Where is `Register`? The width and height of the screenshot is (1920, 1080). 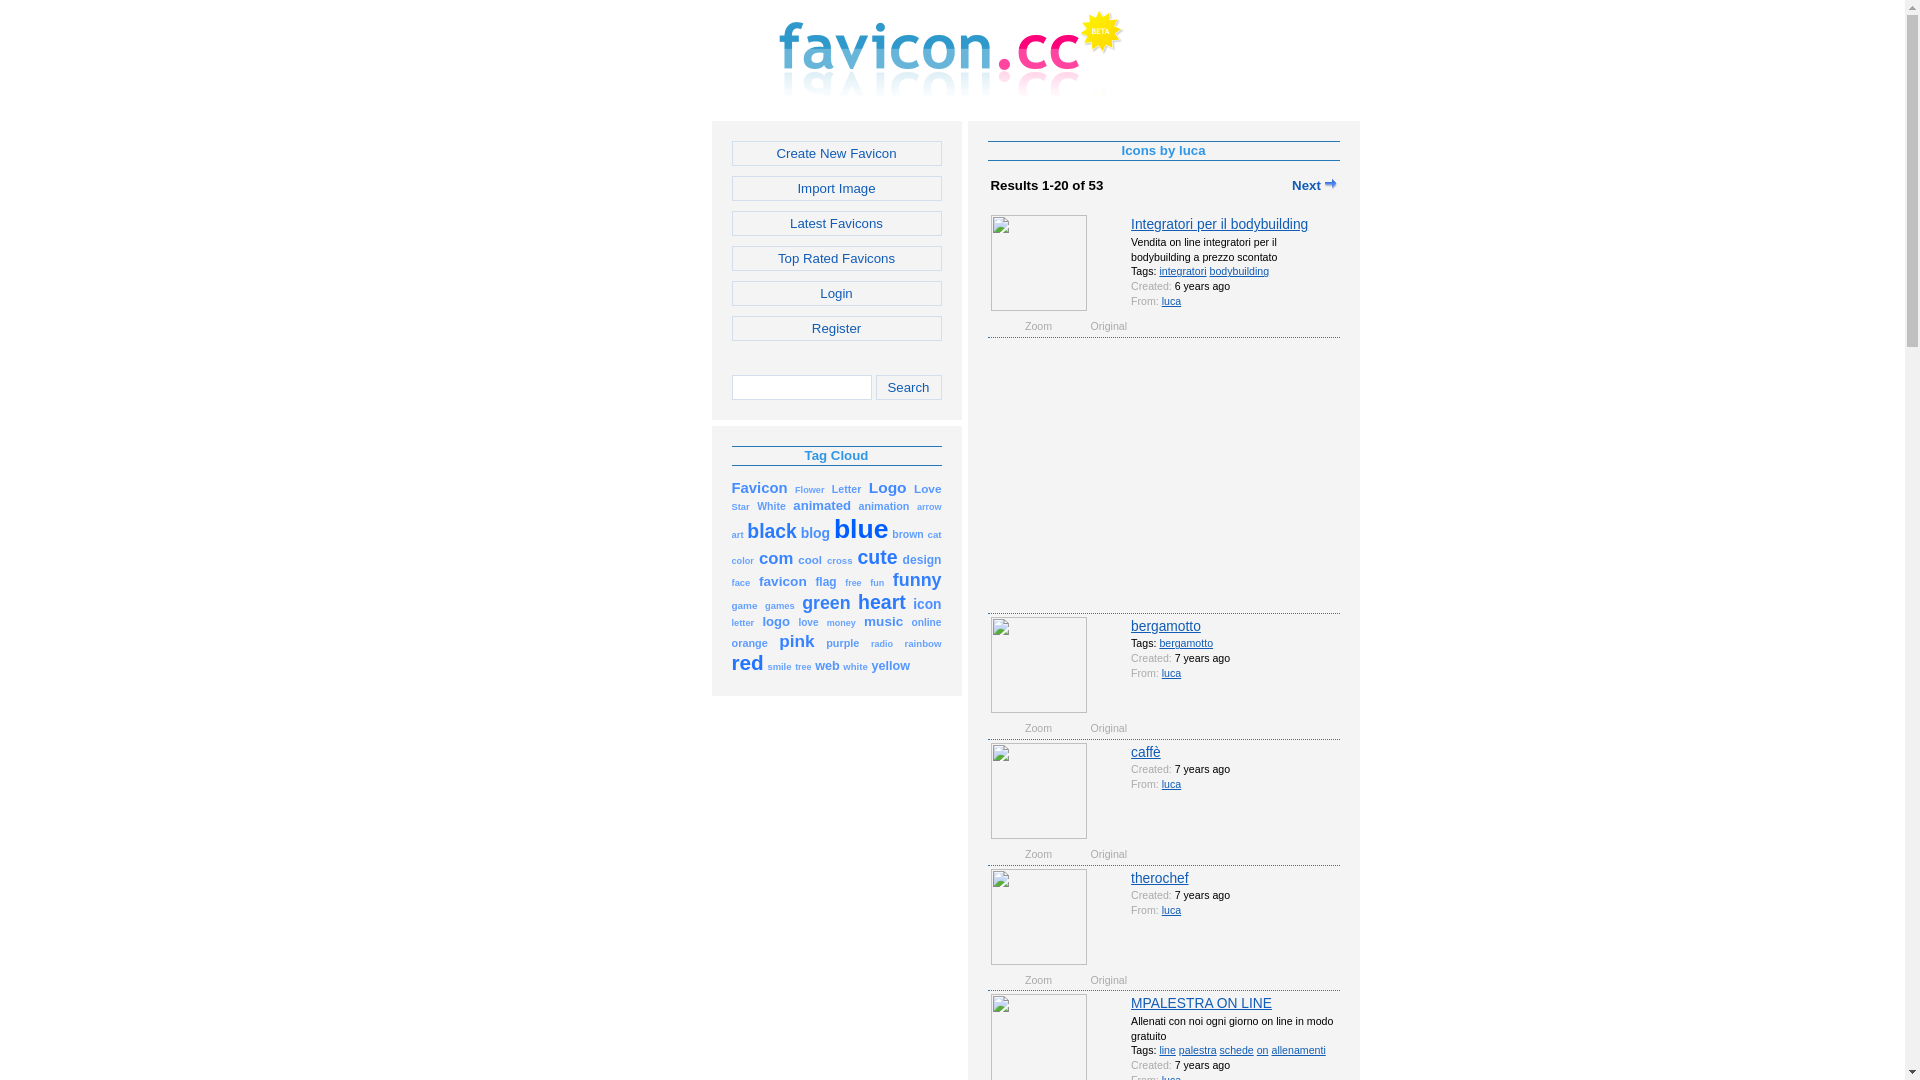 Register is located at coordinates (837, 328).